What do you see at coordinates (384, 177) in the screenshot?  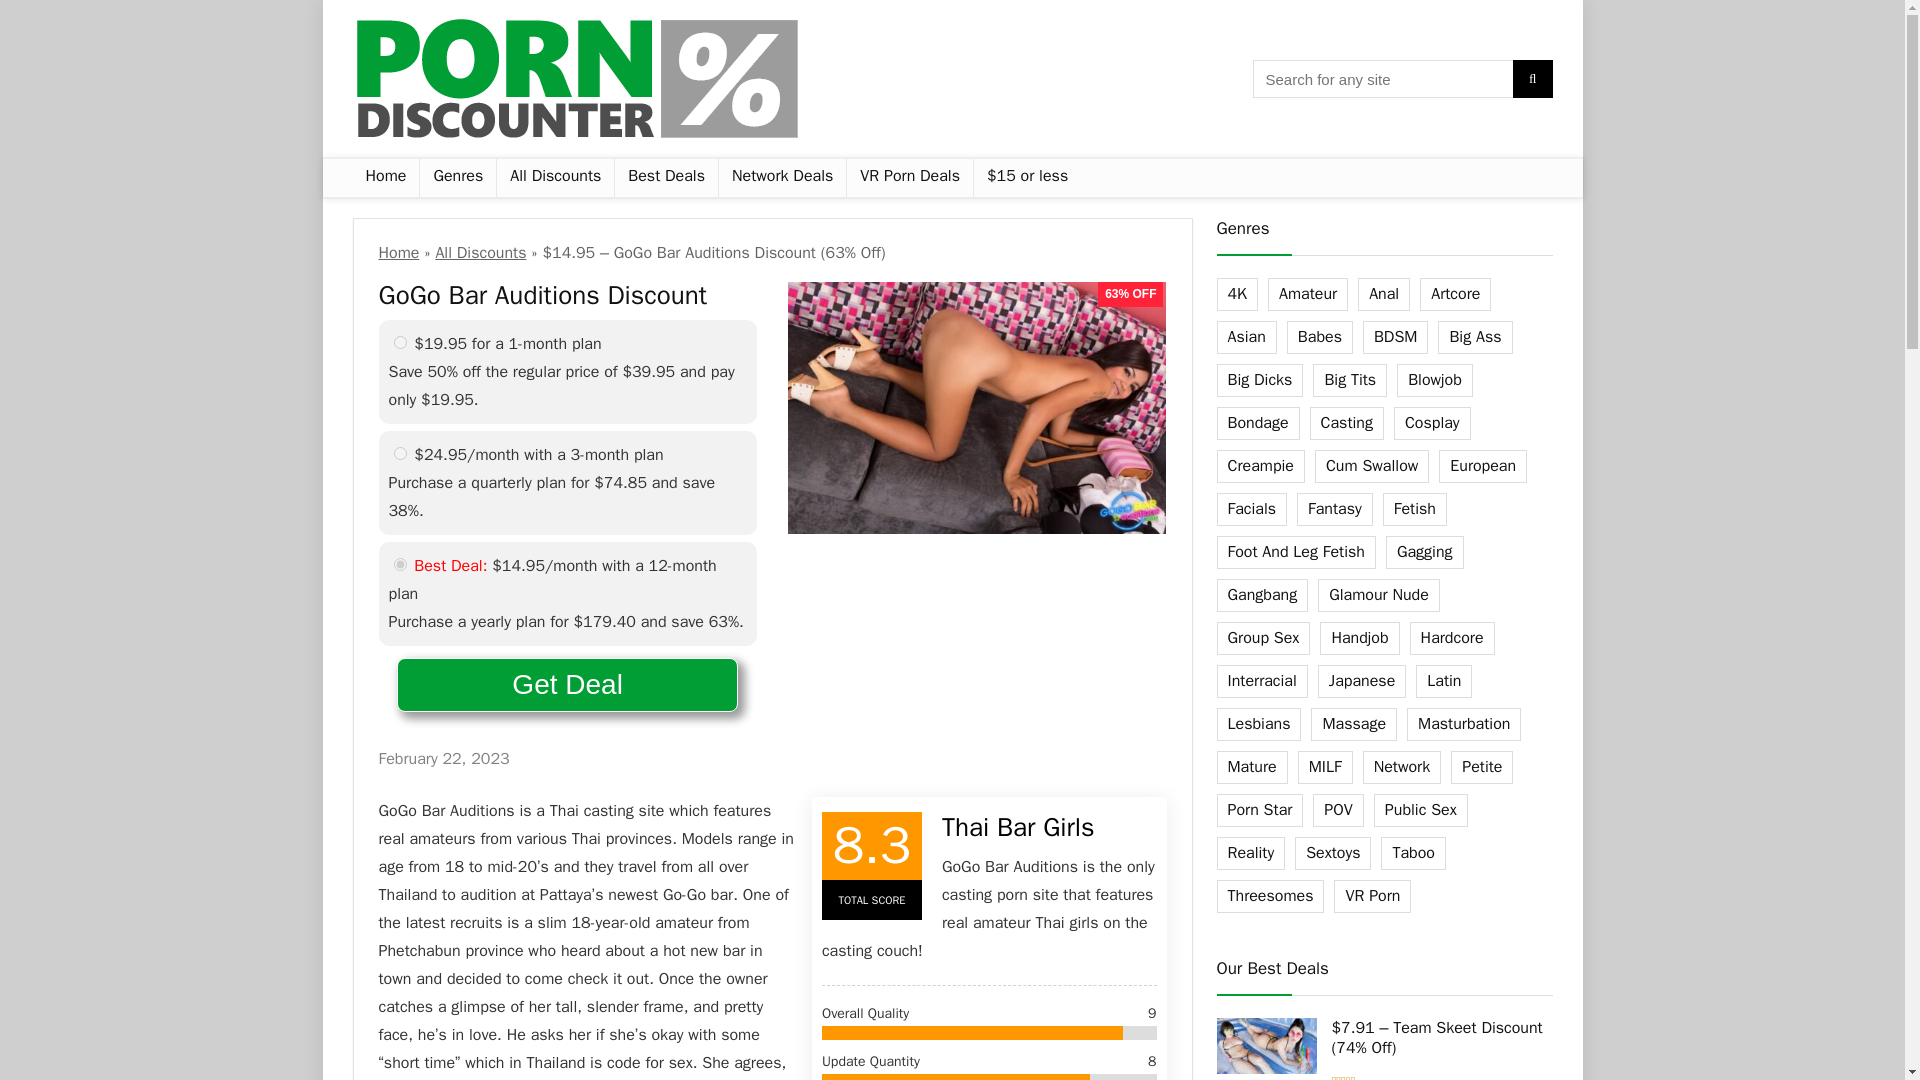 I see `Home` at bounding box center [384, 177].